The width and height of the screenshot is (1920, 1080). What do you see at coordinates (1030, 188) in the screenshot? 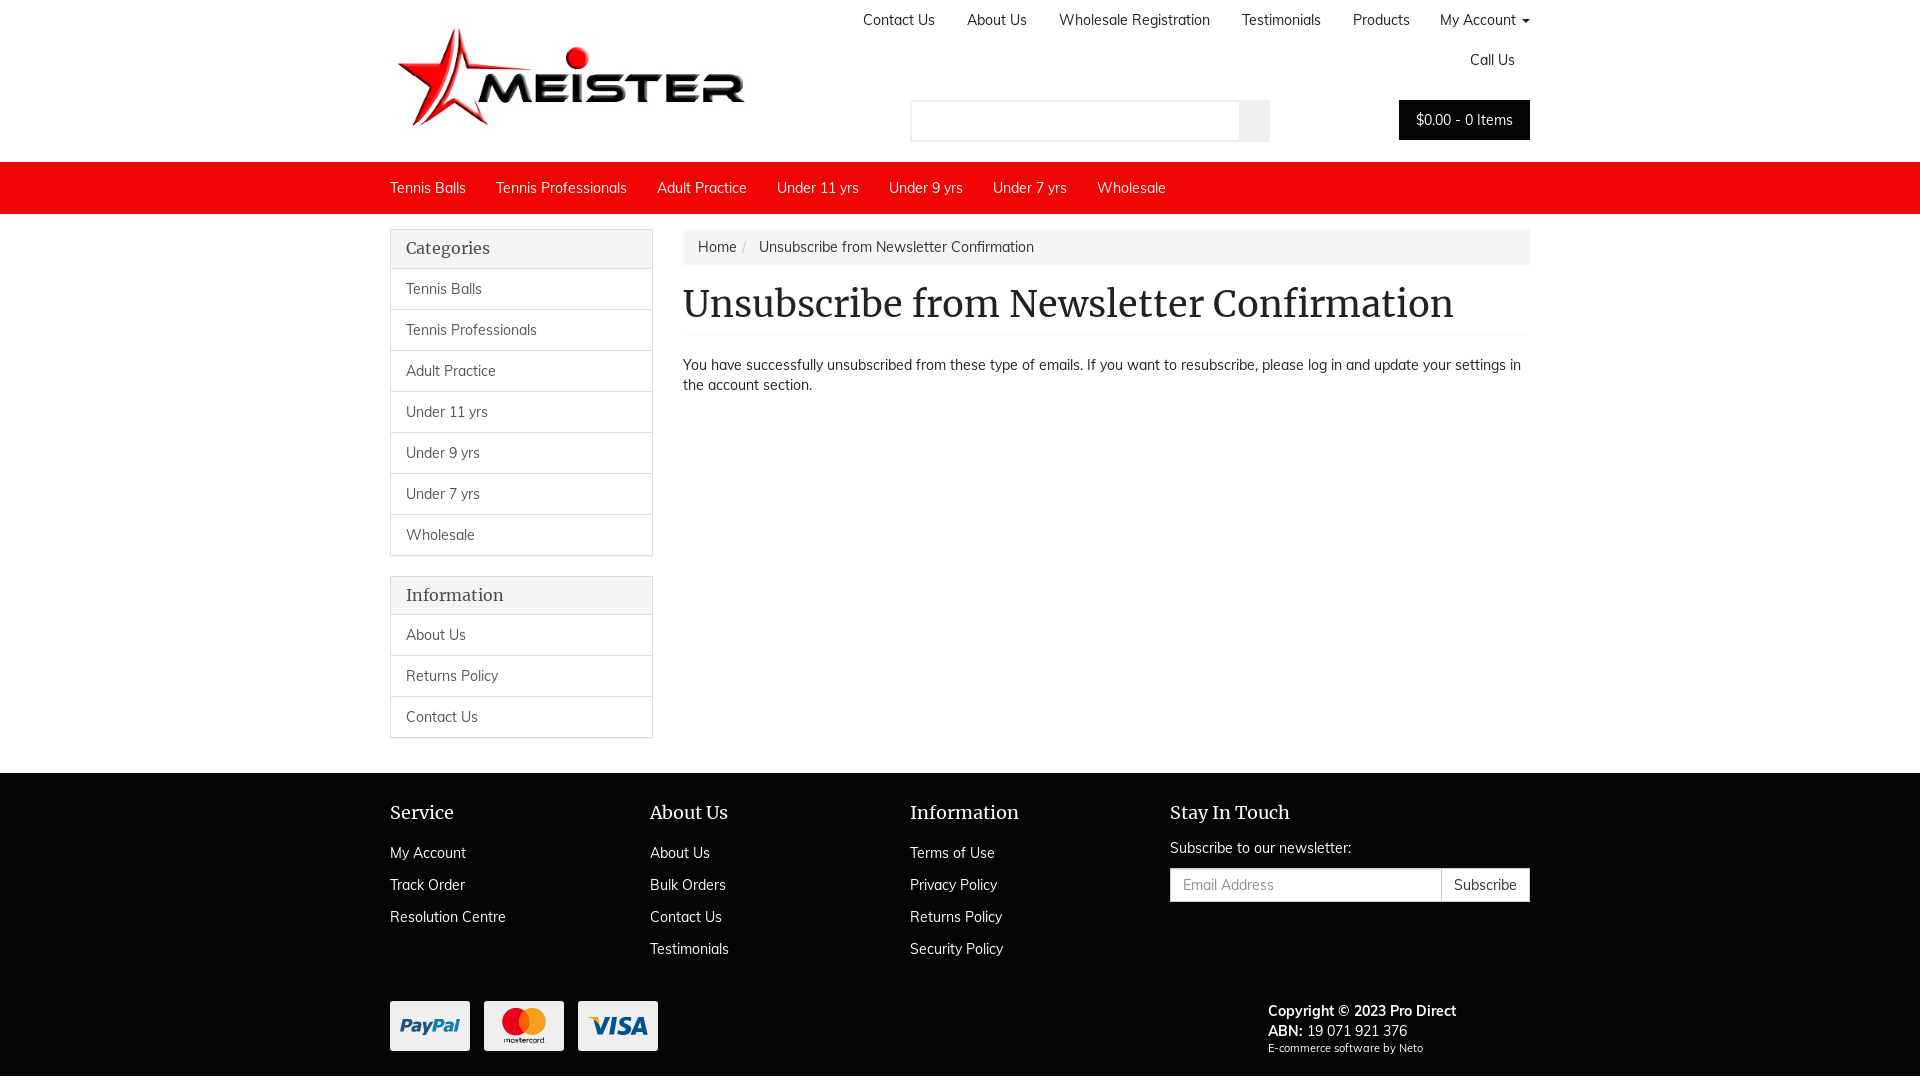
I see `Under 7 yrs` at bounding box center [1030, 188].